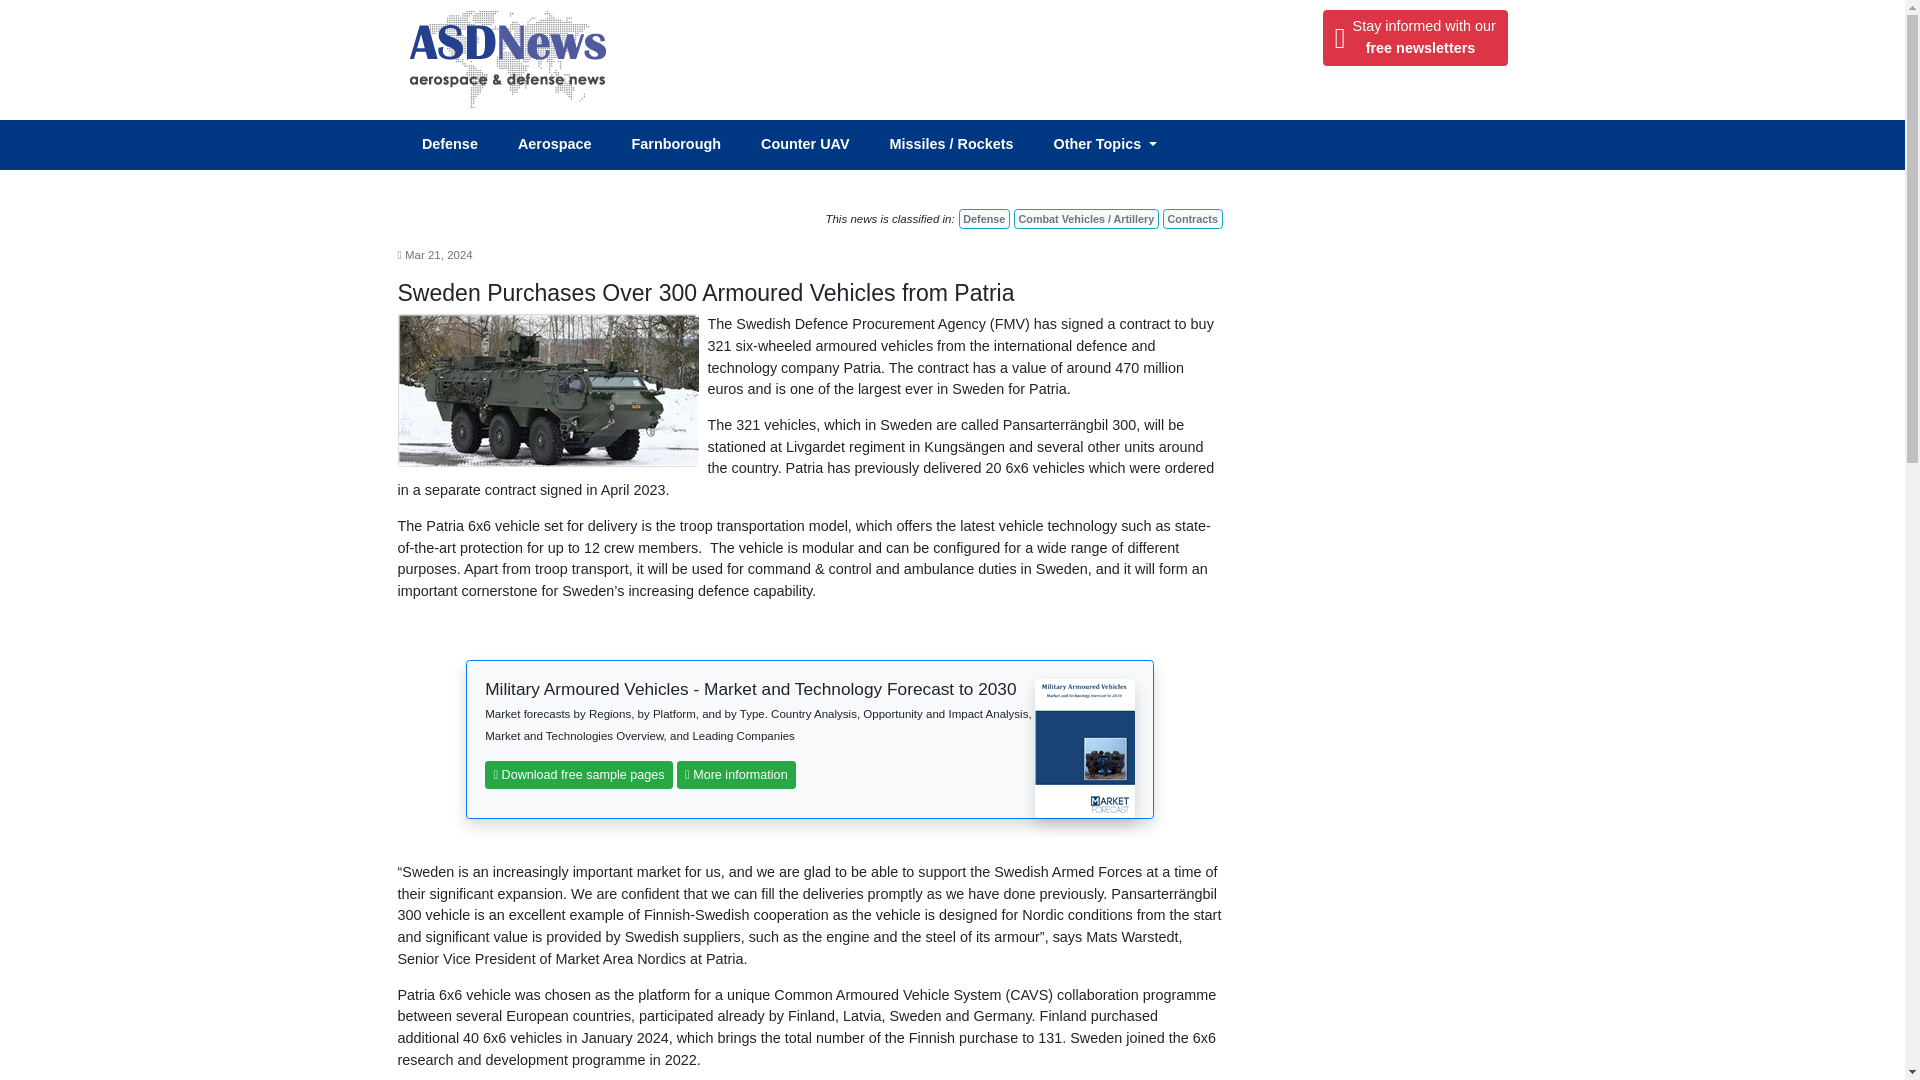 This screenshot has height=1080, width=1920. Describe the element at coordinates (736, 775) in the screenshot. I see `More information` at that location.